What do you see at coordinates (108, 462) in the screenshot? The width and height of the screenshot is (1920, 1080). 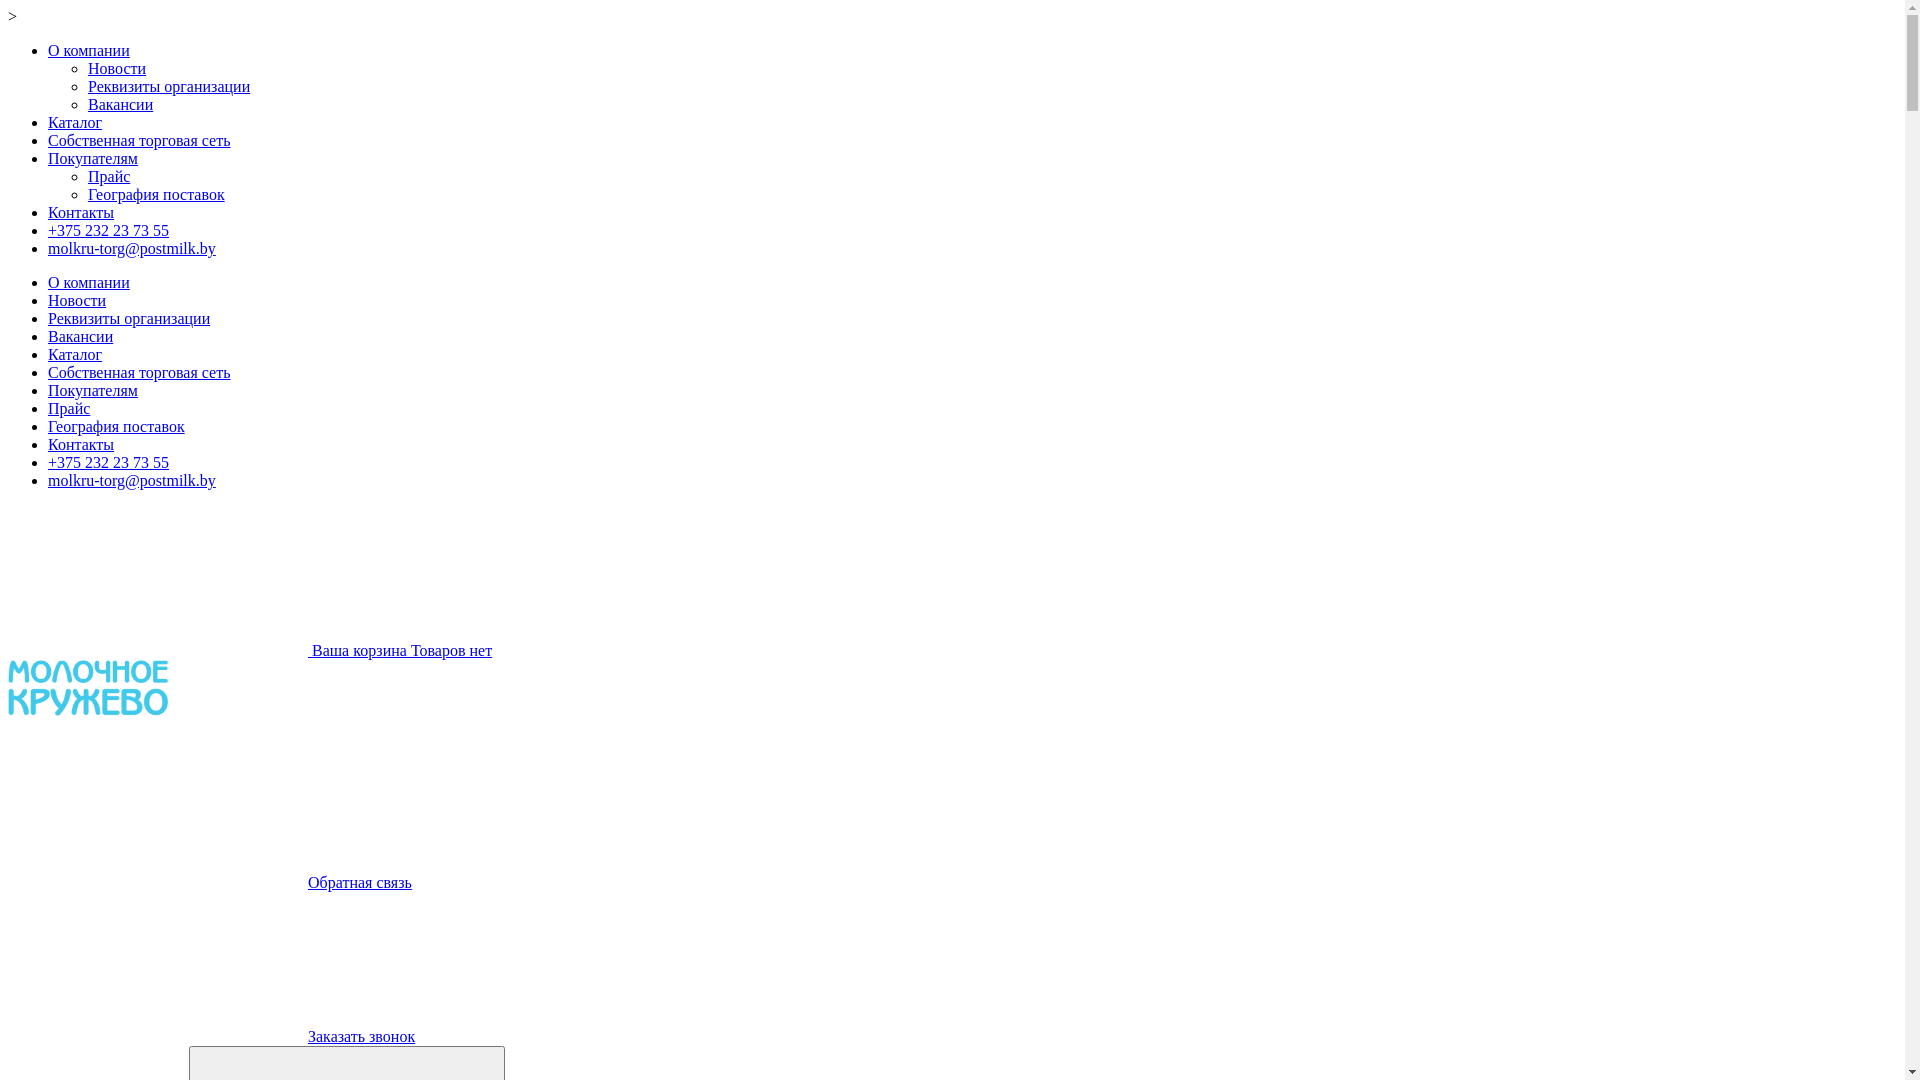 I see `+375 232 23 73 55` at bounding box center [108, 462].